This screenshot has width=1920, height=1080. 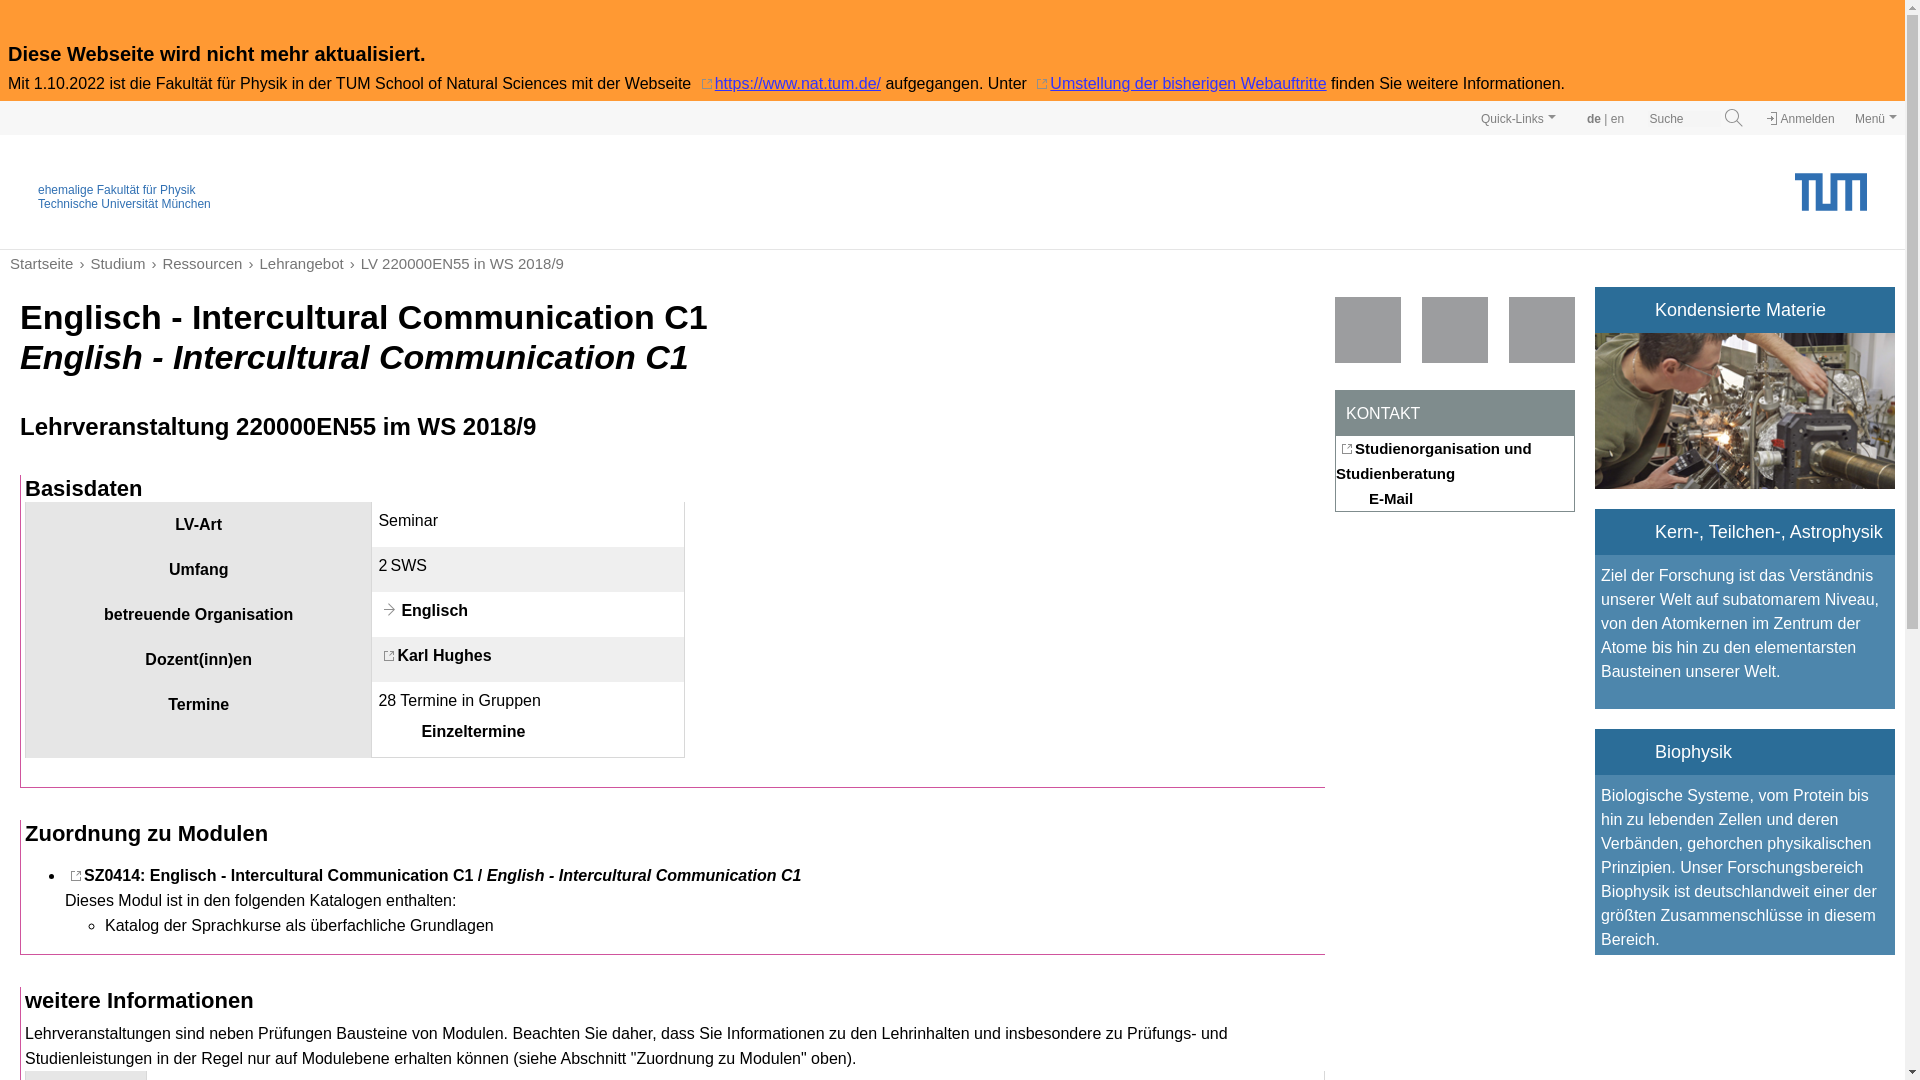 I want to click on Lehrangebot, so click(x=292, y=262).